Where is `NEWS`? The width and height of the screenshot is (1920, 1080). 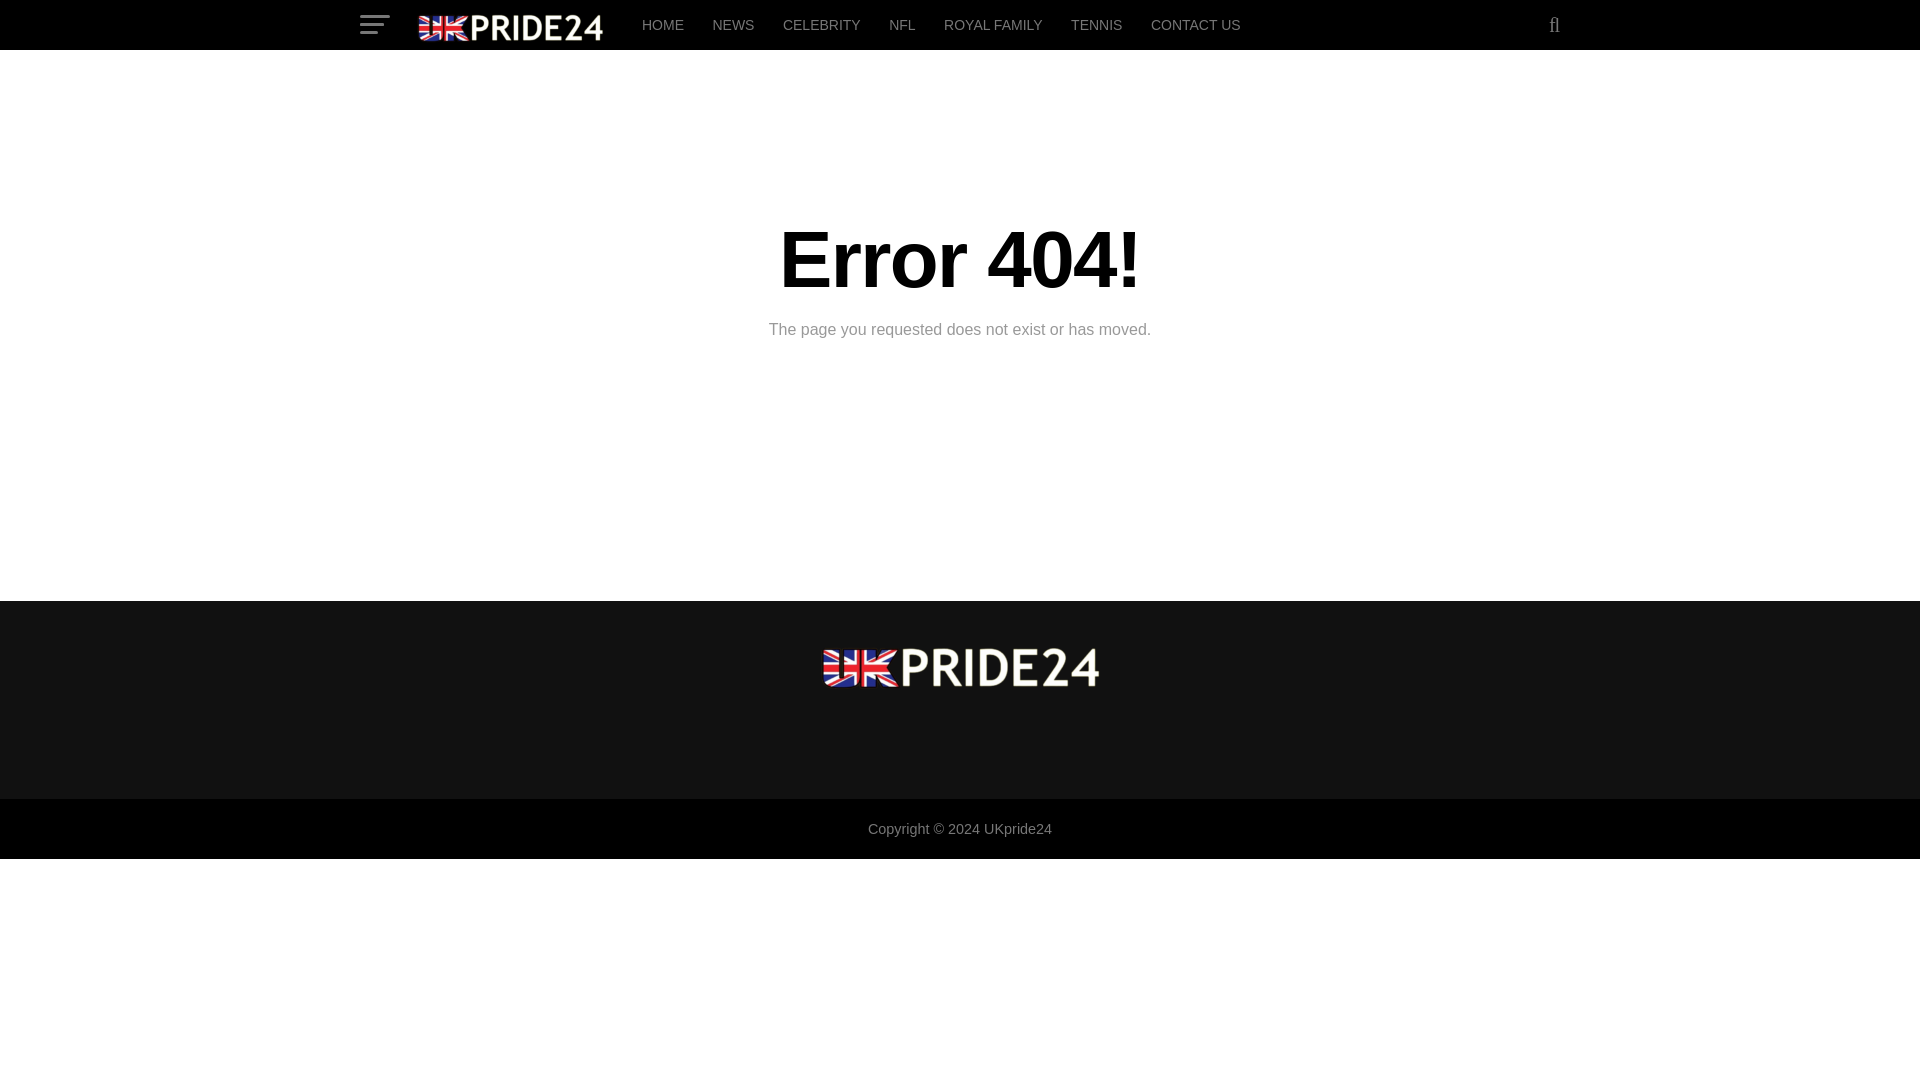
NEWS is located at coordinates (733, 24).